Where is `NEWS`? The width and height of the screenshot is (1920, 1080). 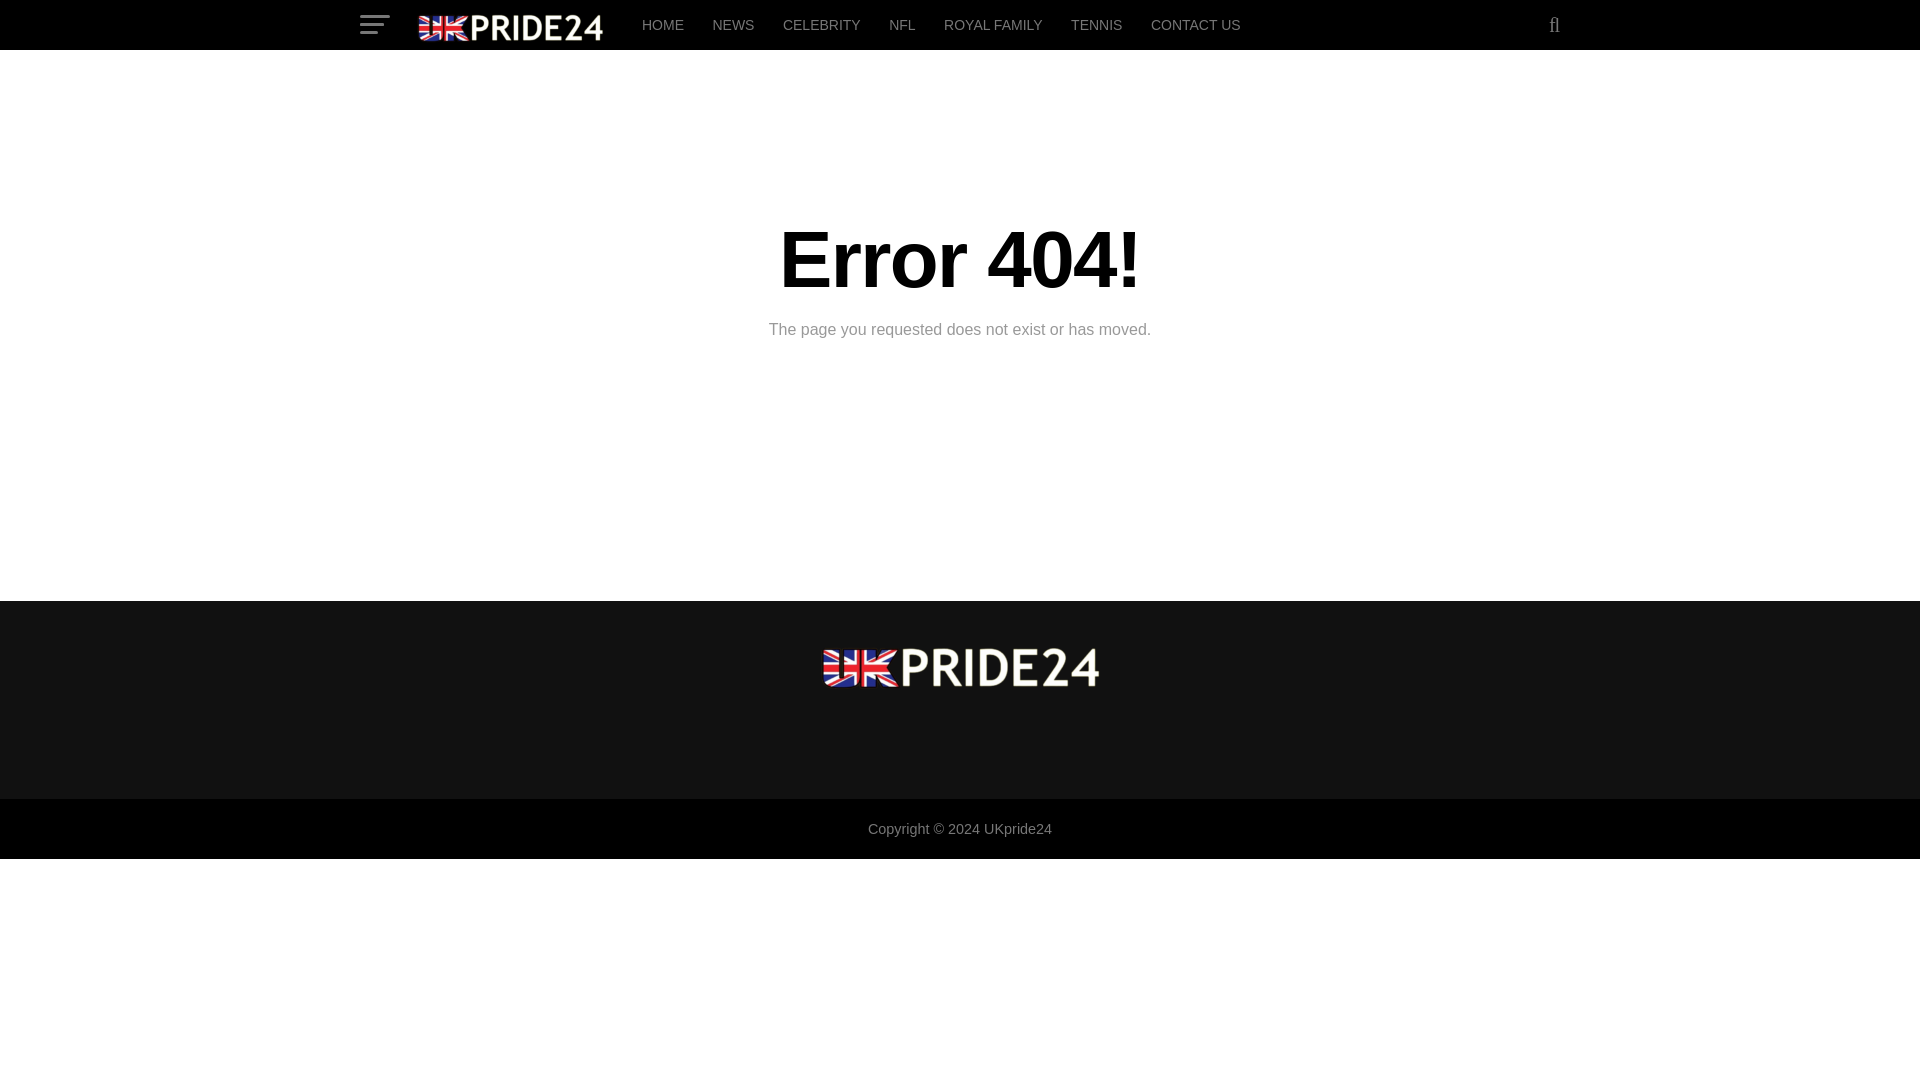
NEWS is located at coordinates (733, 24).